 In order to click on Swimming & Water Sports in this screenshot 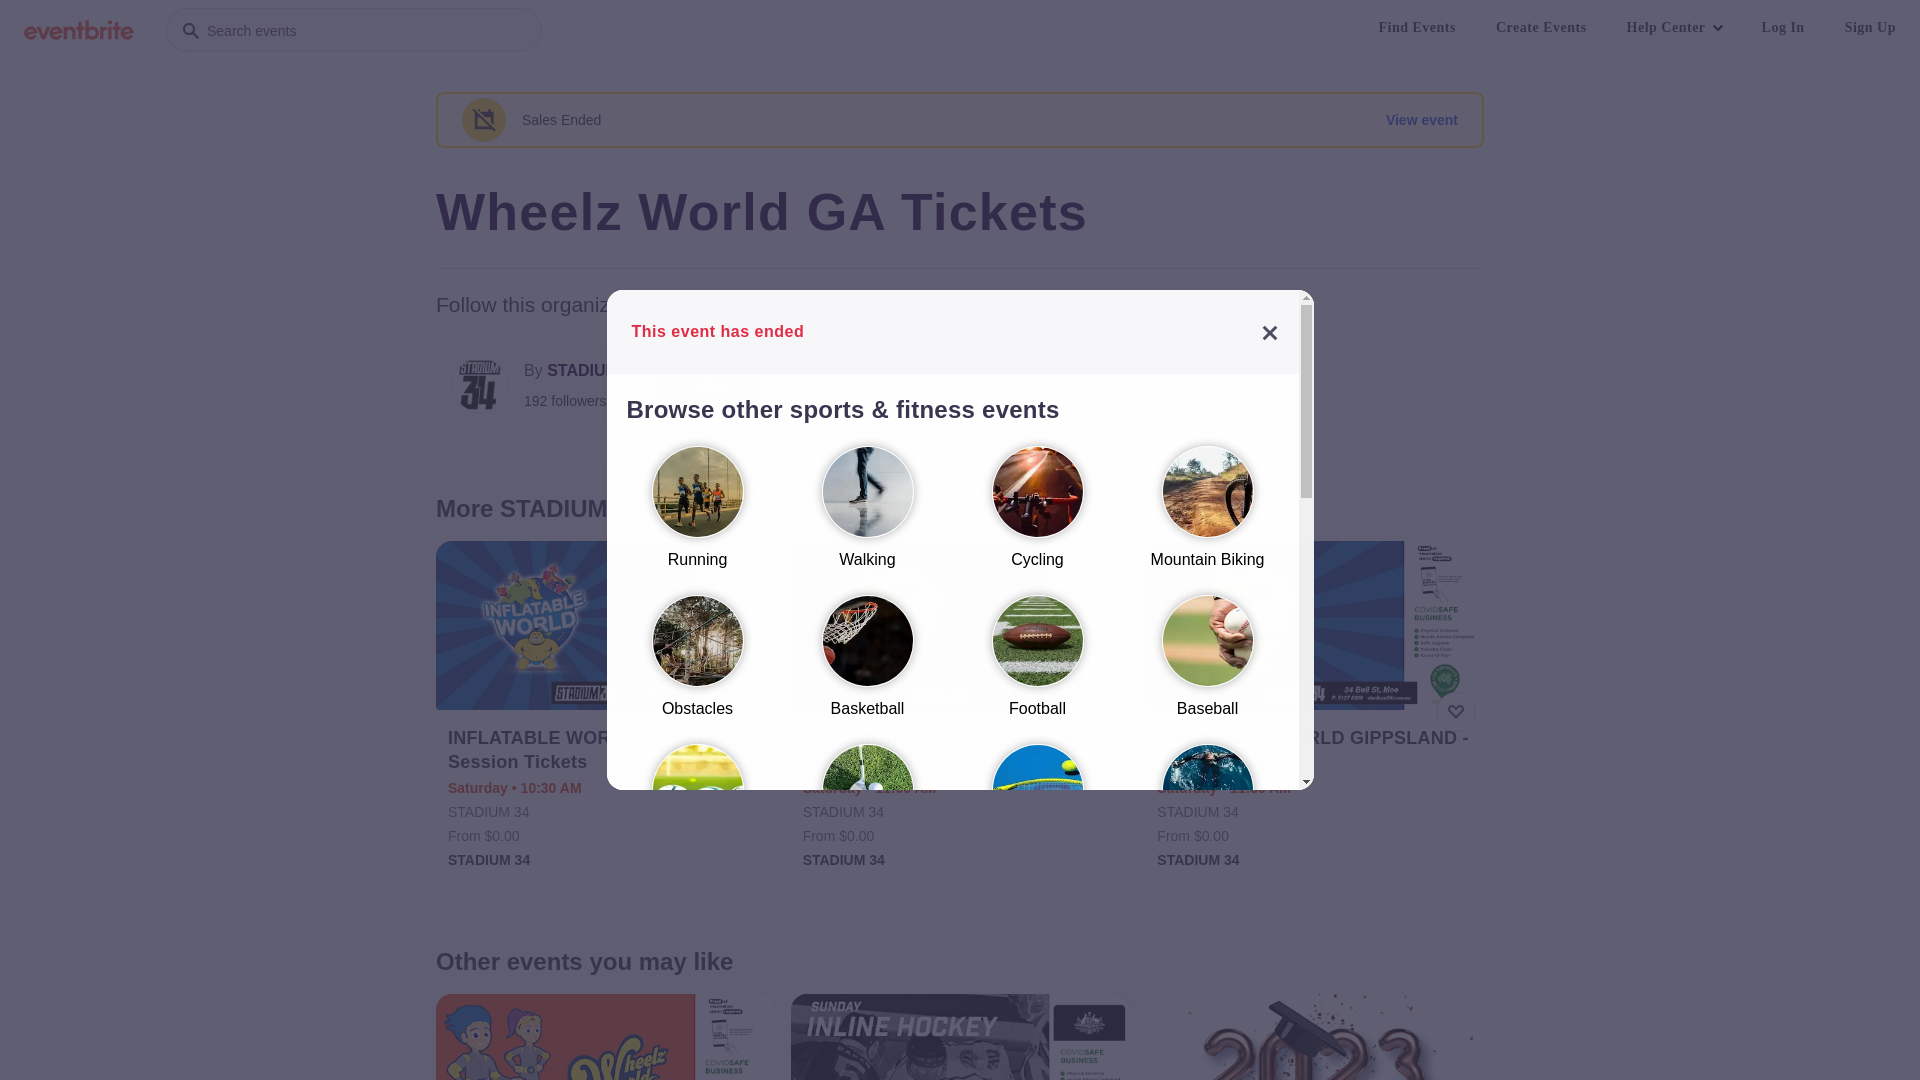, I will do `click(1207, 826)`.